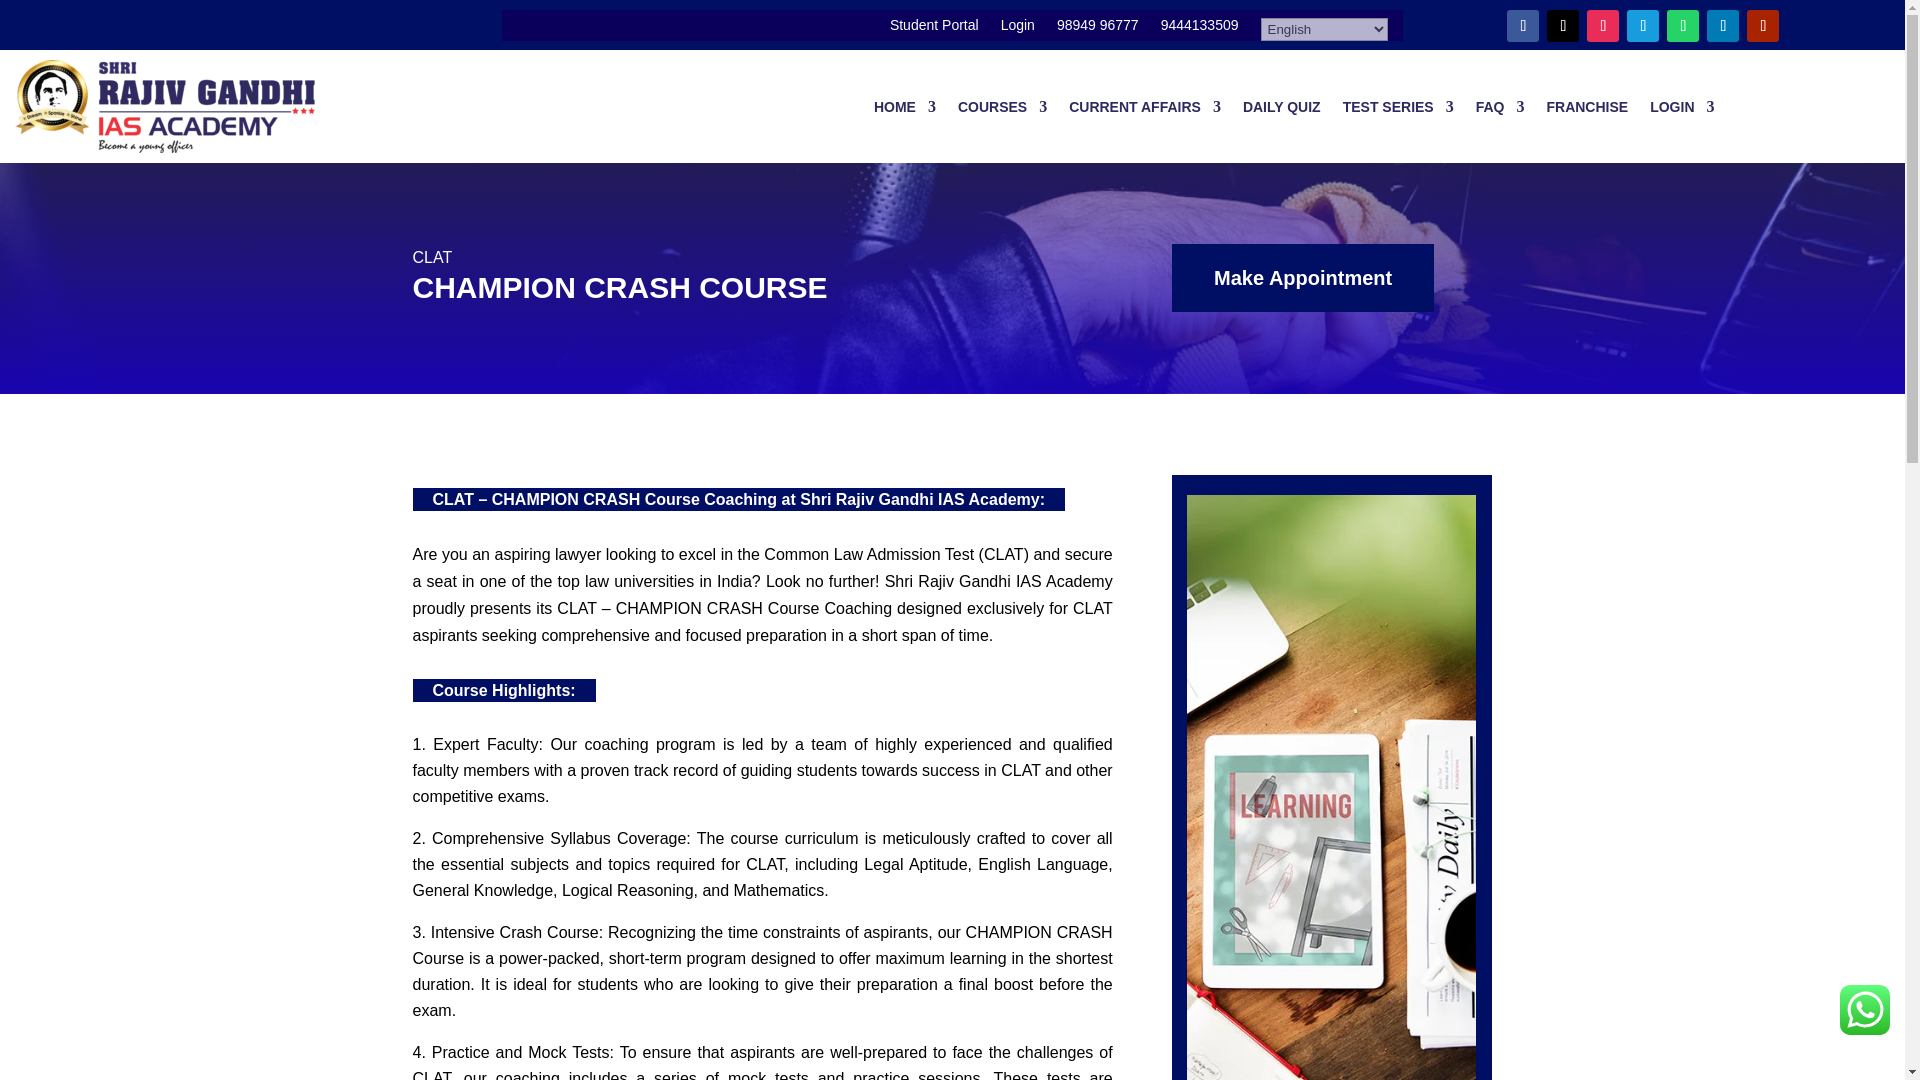 This screenshot has width=1920, height=1080. Describe the element at coordinates (1017, 30) in the screenshot. I see `Login` at that location.